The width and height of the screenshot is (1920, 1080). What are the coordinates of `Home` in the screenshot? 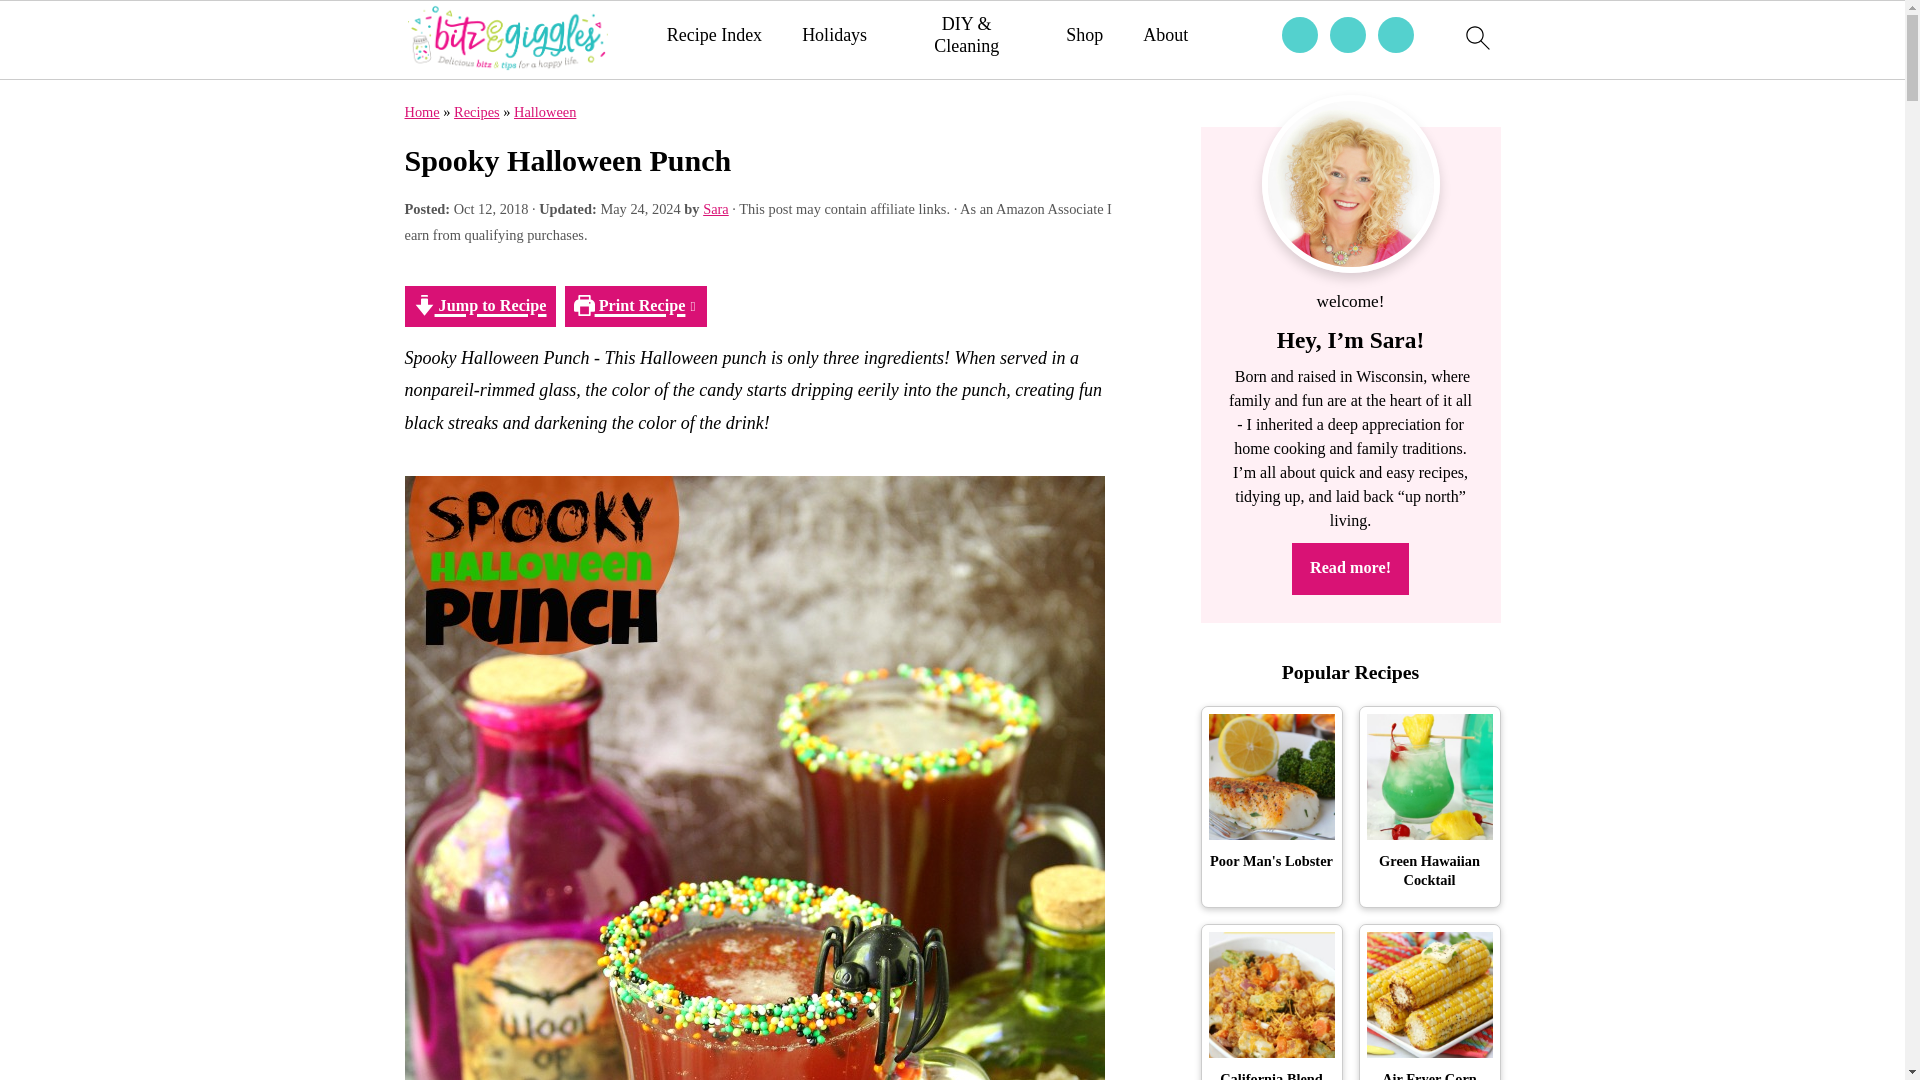 It's located at (421, 111).